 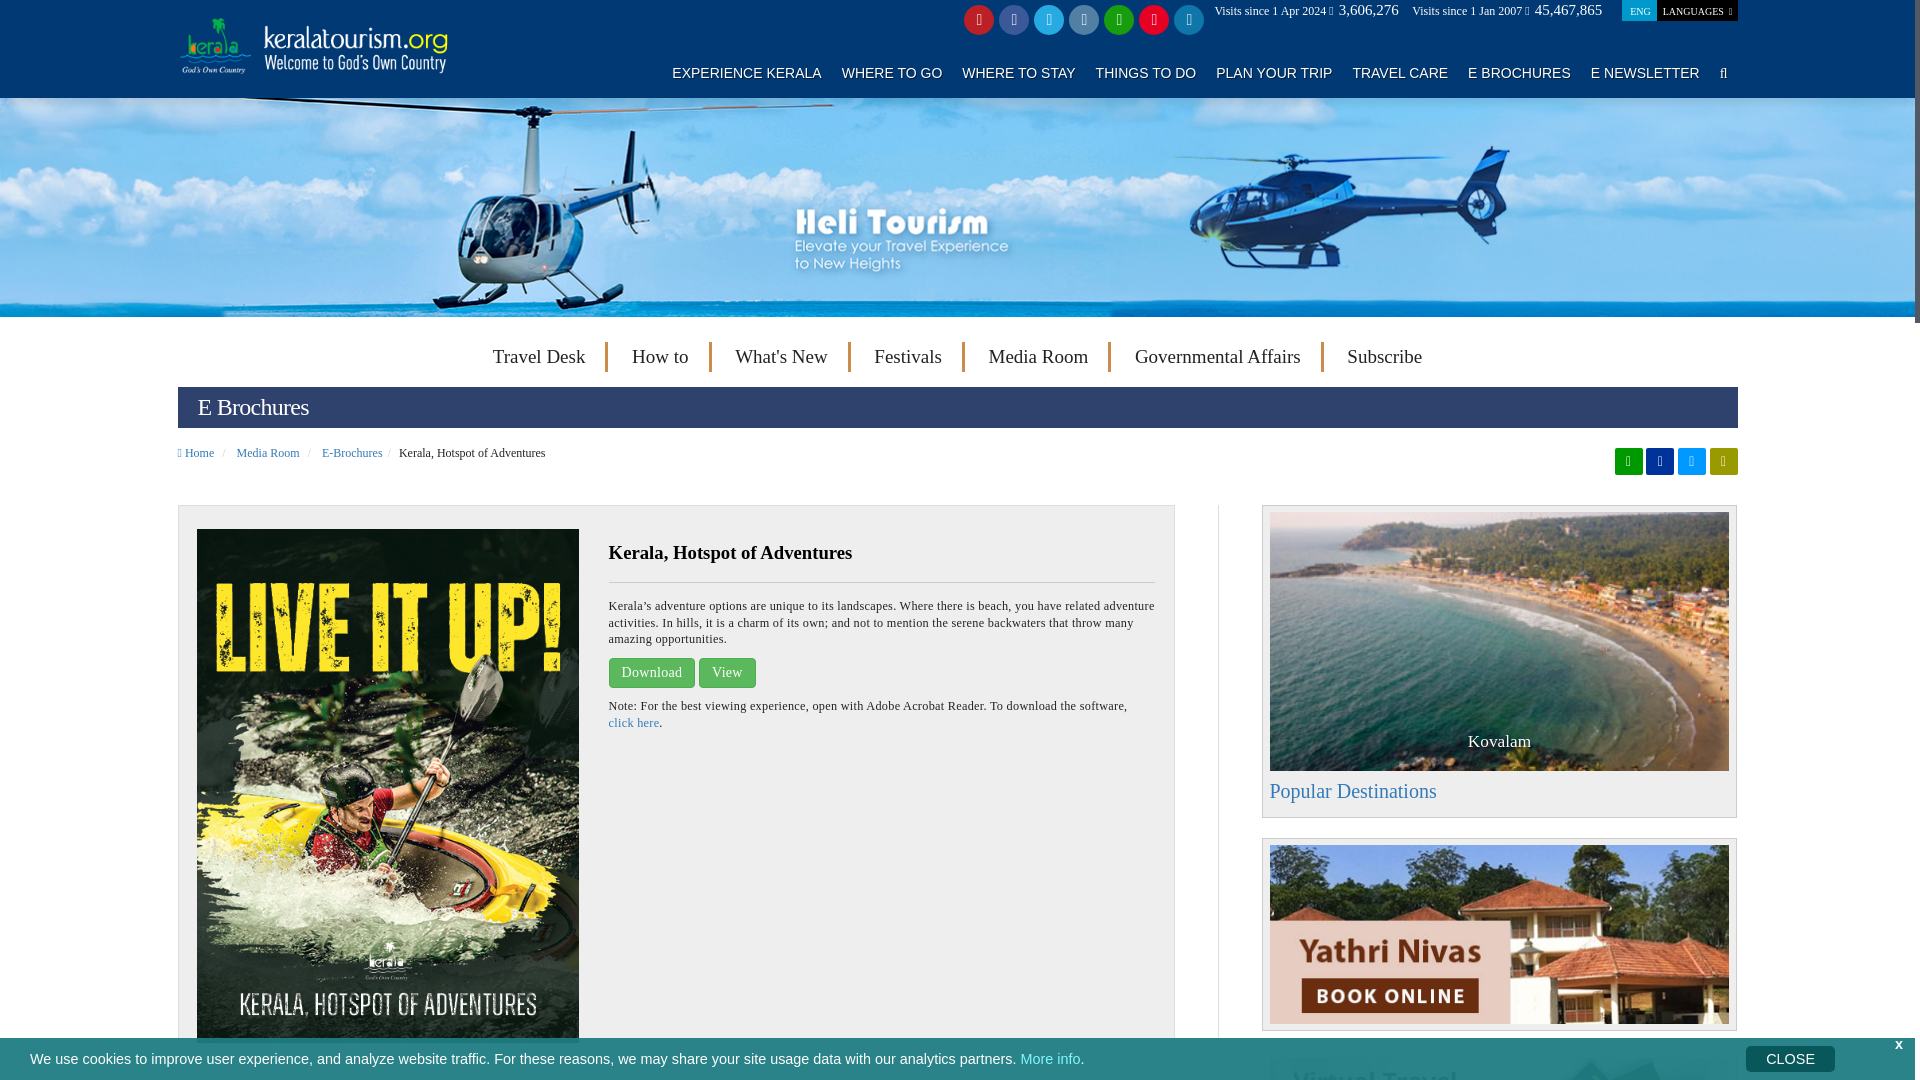 What do you see at coordinates (1645, 72) in the screenshot?
I see `E NEWSLETTER` at bounding box center [1645, 72].